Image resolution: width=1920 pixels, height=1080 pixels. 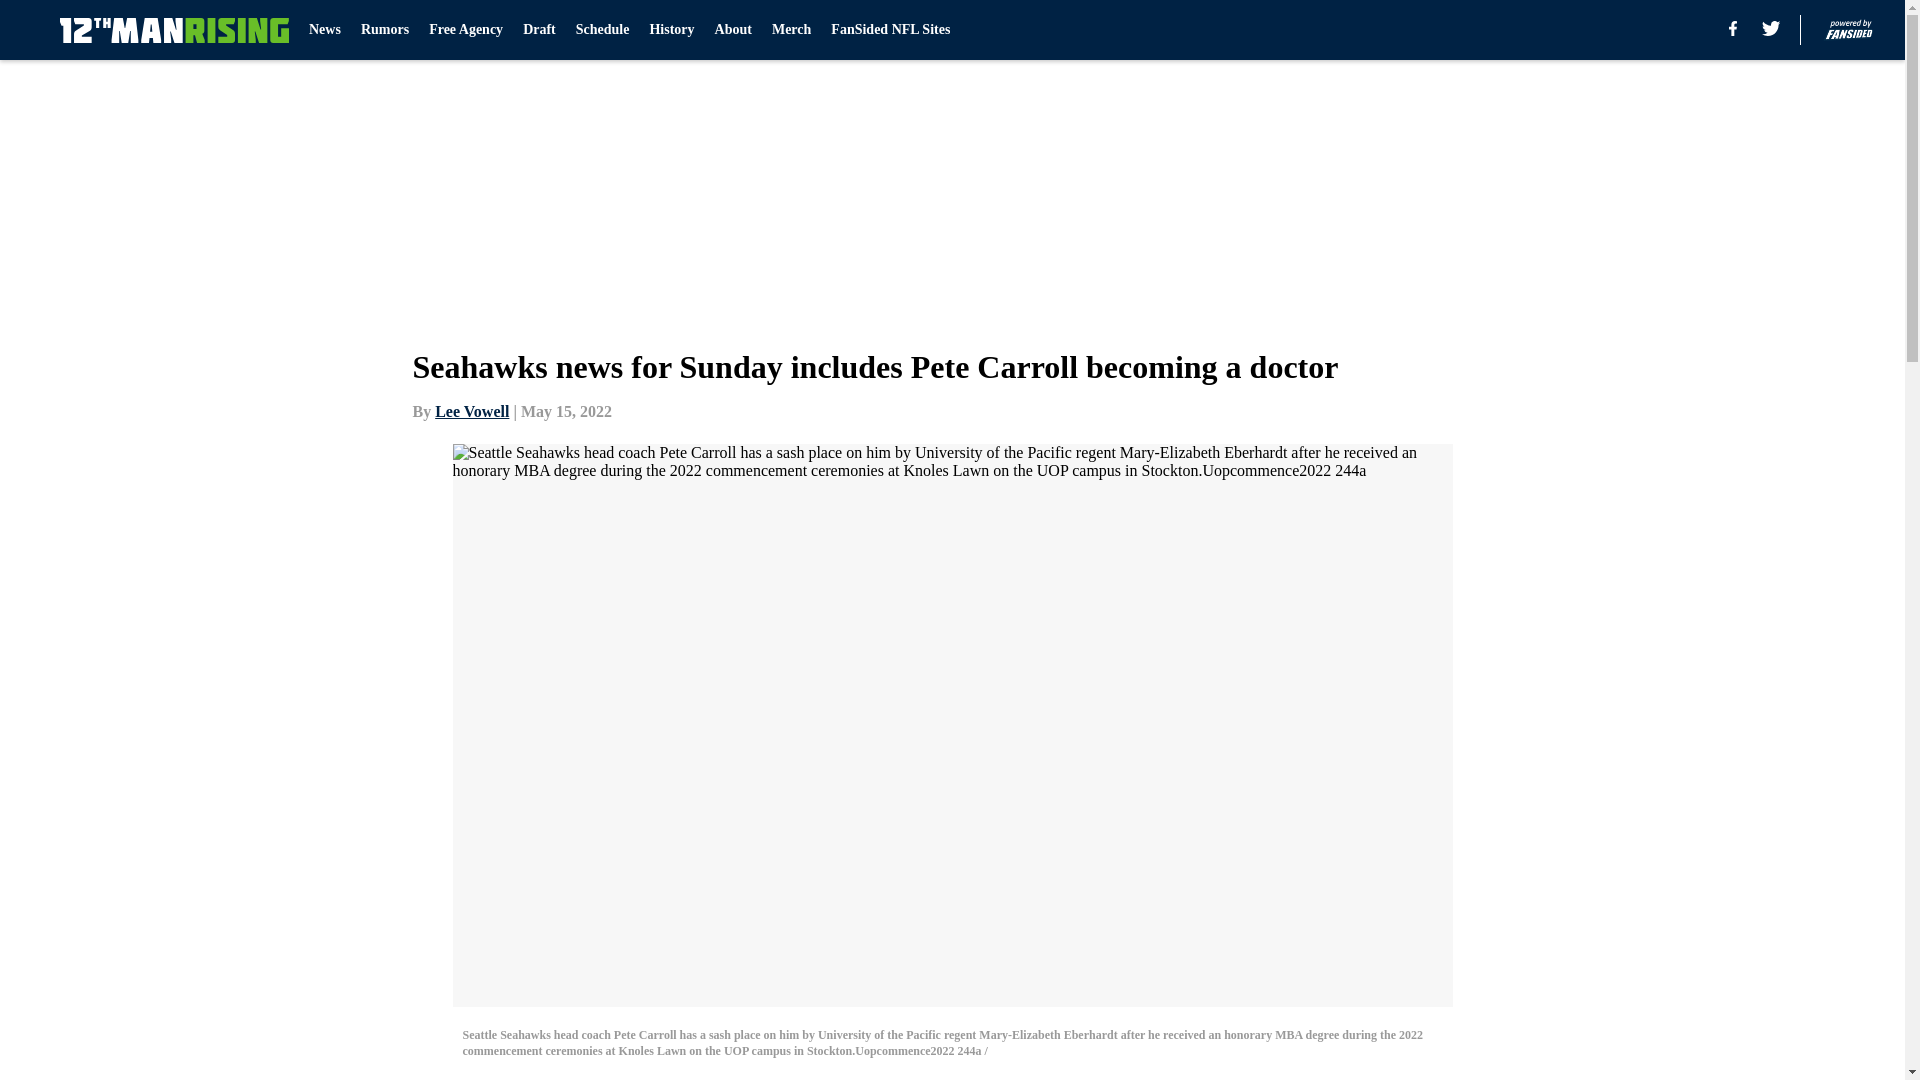 What do you see at coordinates (539, 30) in the screenshot?
I see `Draft` at bounding box center [539, 30].